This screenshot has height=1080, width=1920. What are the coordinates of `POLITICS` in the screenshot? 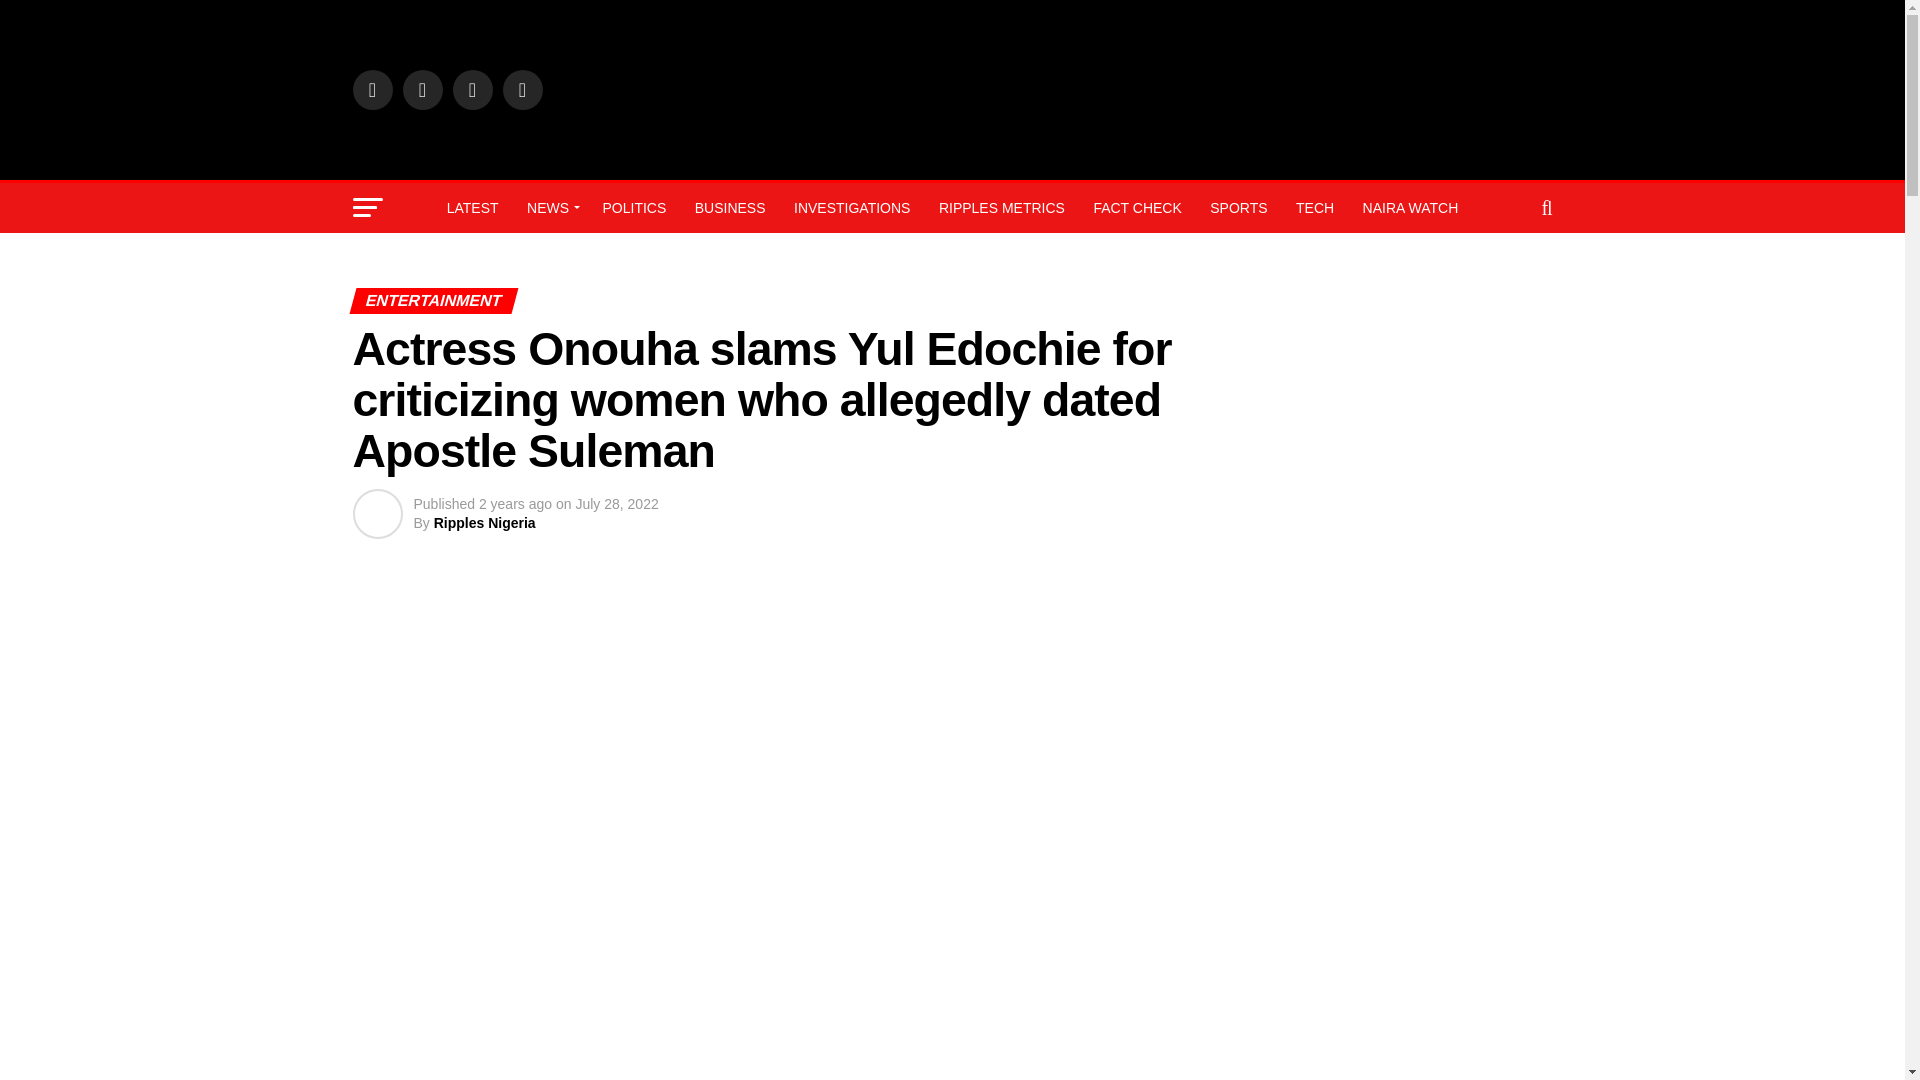 It's located at (633, 208).